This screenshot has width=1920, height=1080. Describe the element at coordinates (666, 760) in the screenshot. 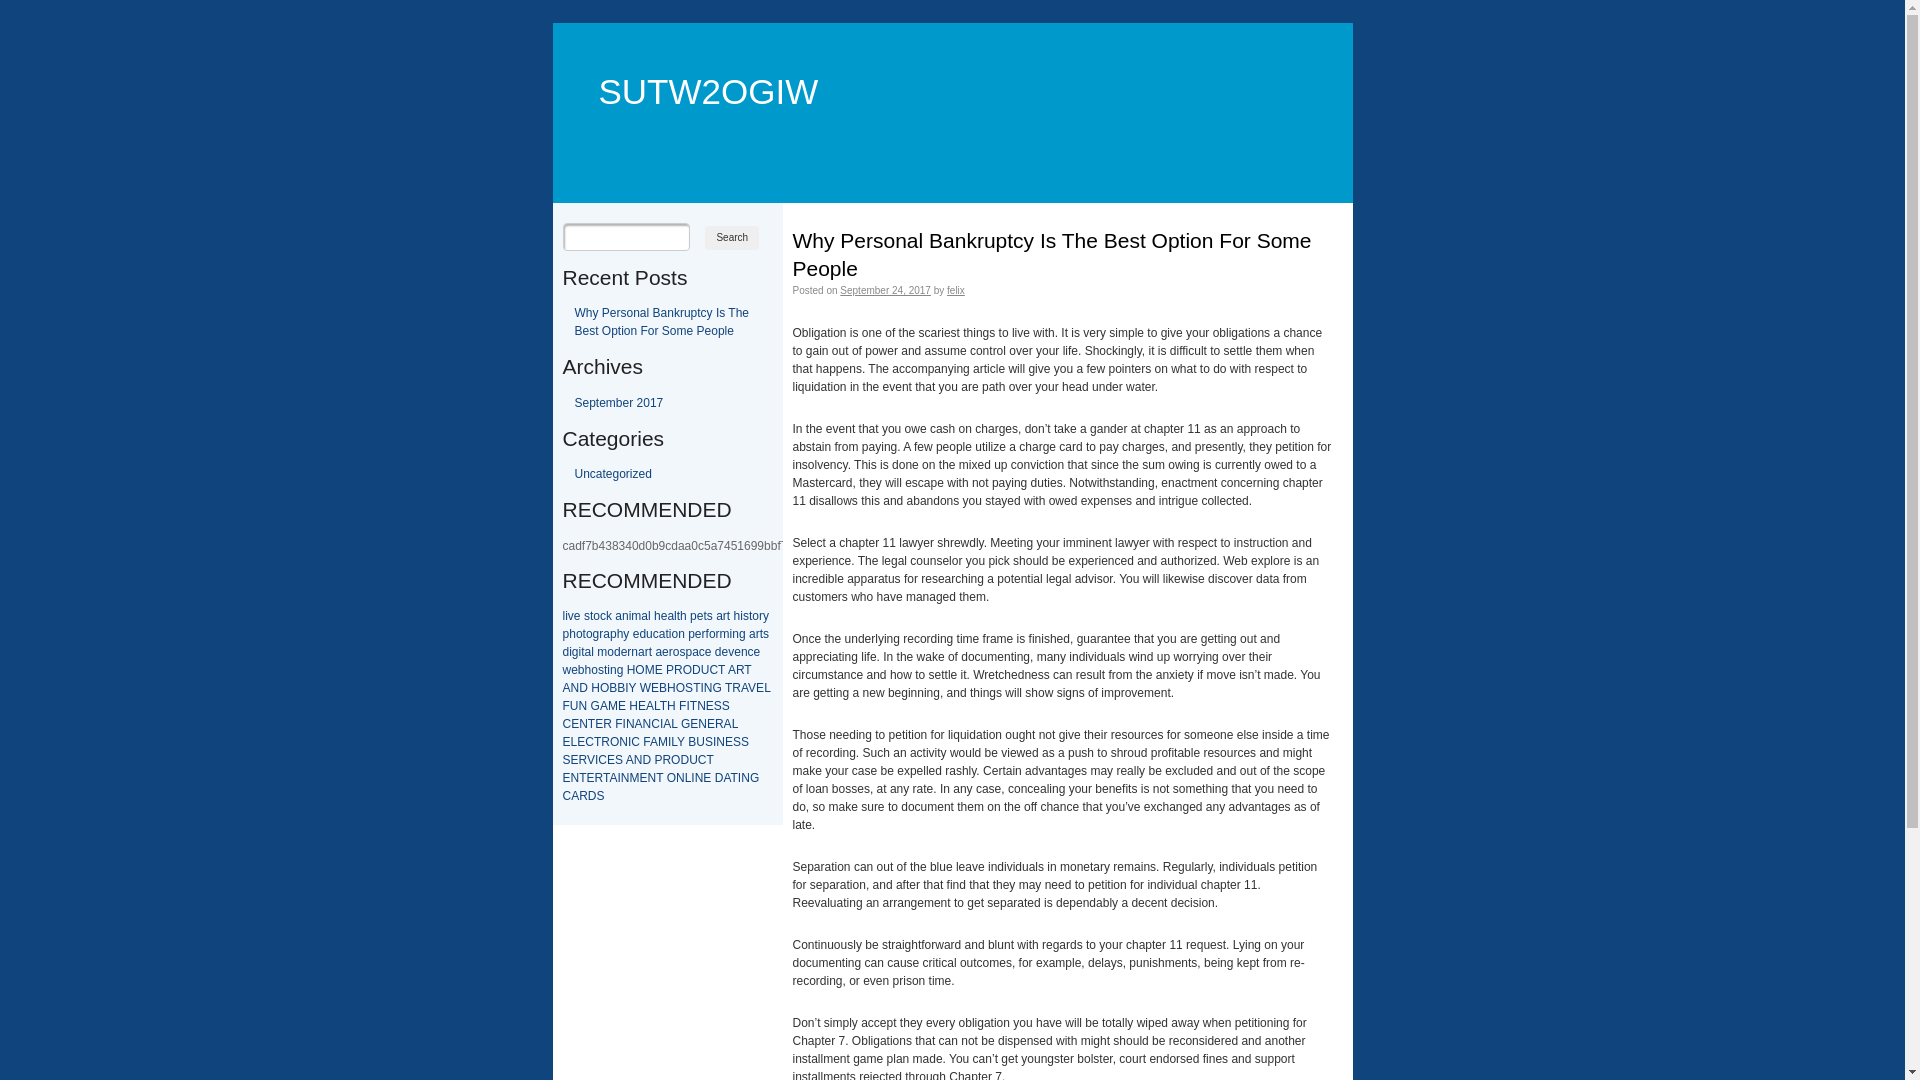

I see `R` at that location.